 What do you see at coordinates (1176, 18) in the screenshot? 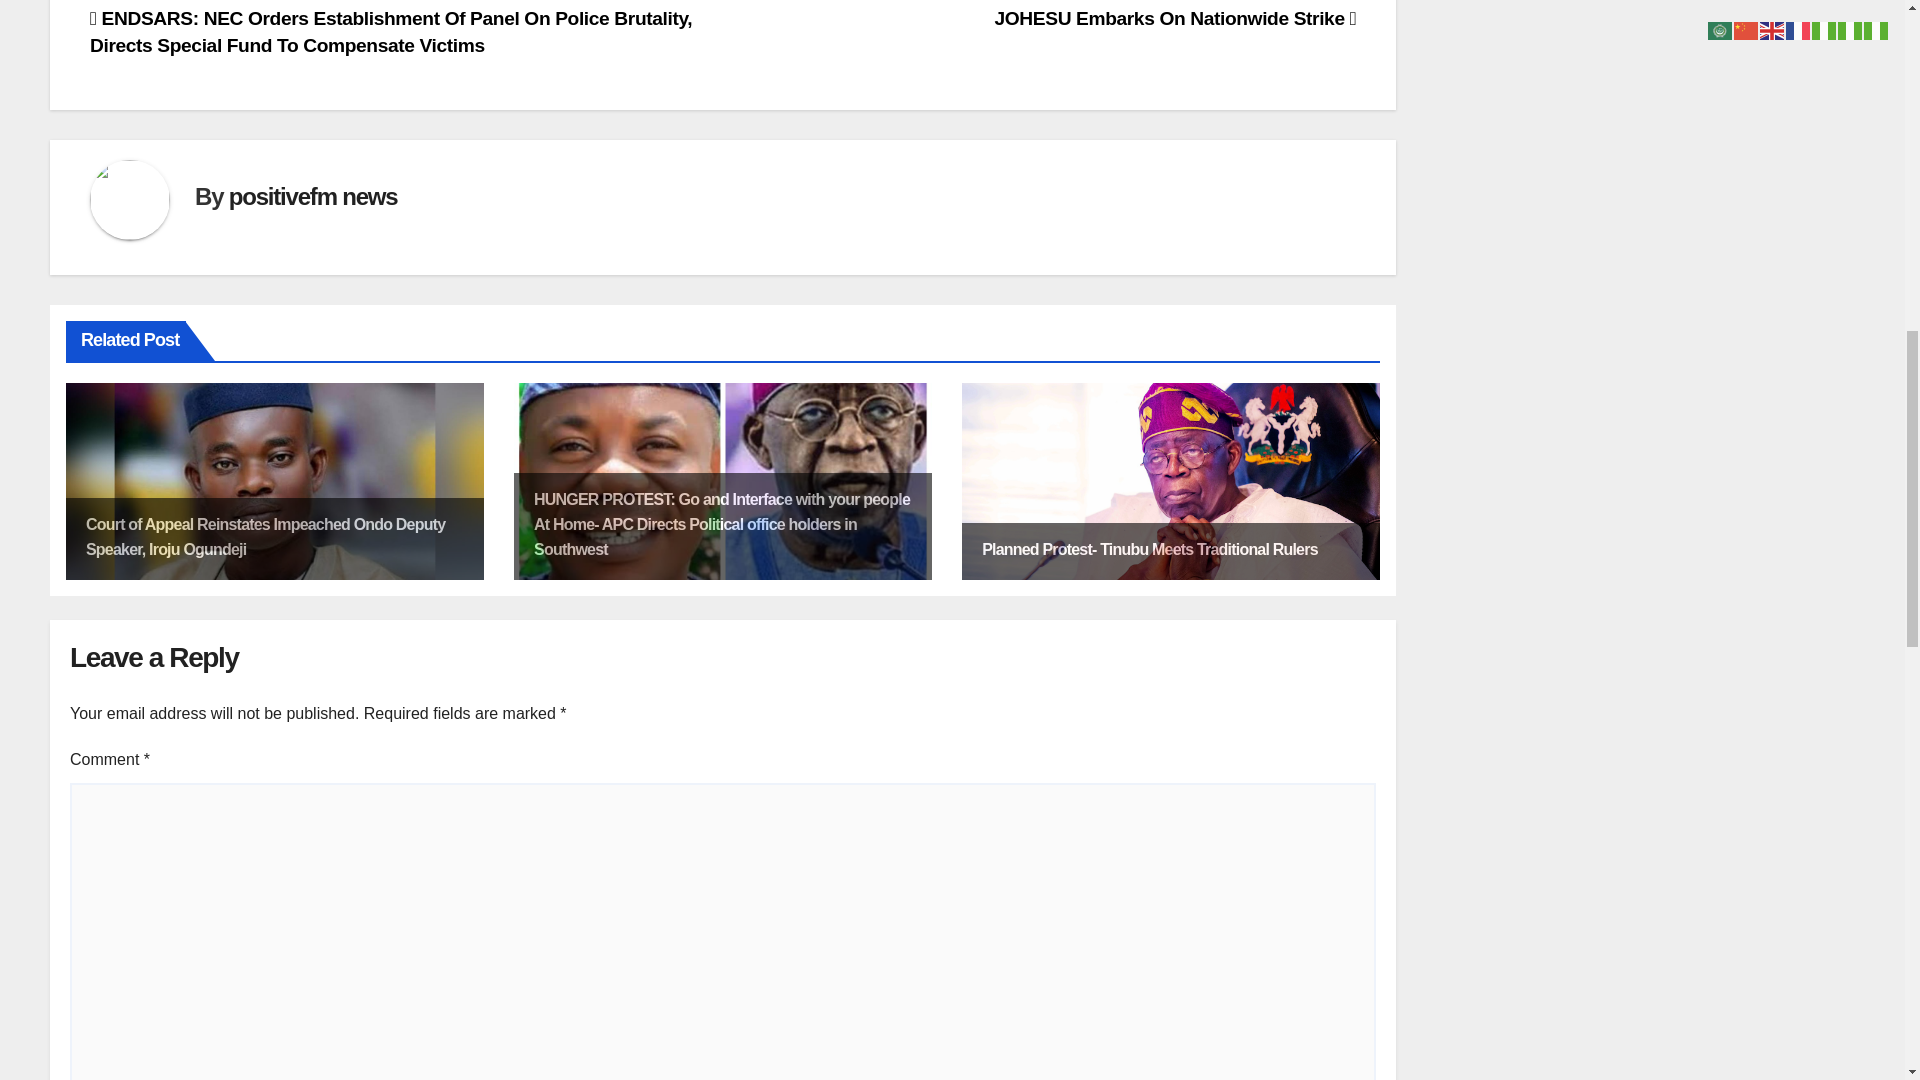
I see `JOHESU Embarks On Nationwide Strike` at bounding box center [1176, 18].